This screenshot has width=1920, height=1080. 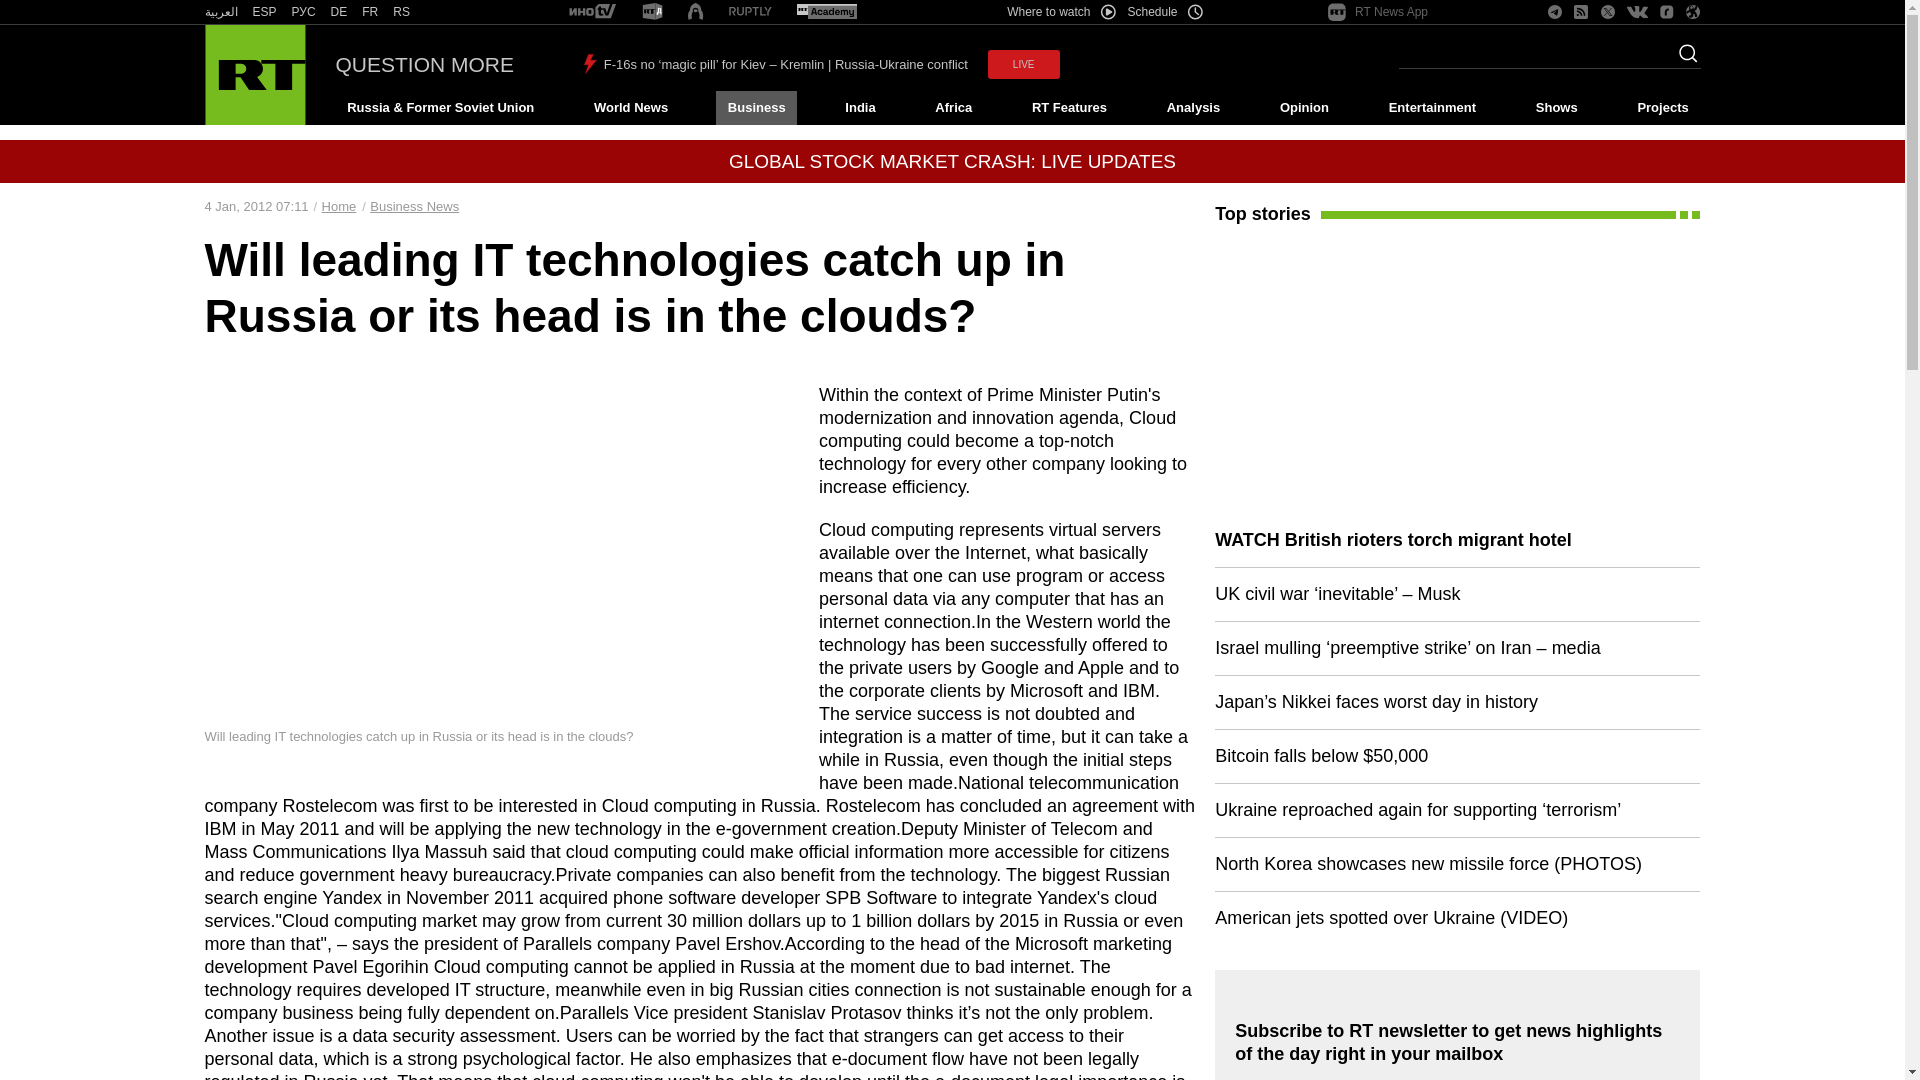 What do you see at coordinates (694, 12) in the screenshot?
I see `RT ` at bounding box center [694, 12].